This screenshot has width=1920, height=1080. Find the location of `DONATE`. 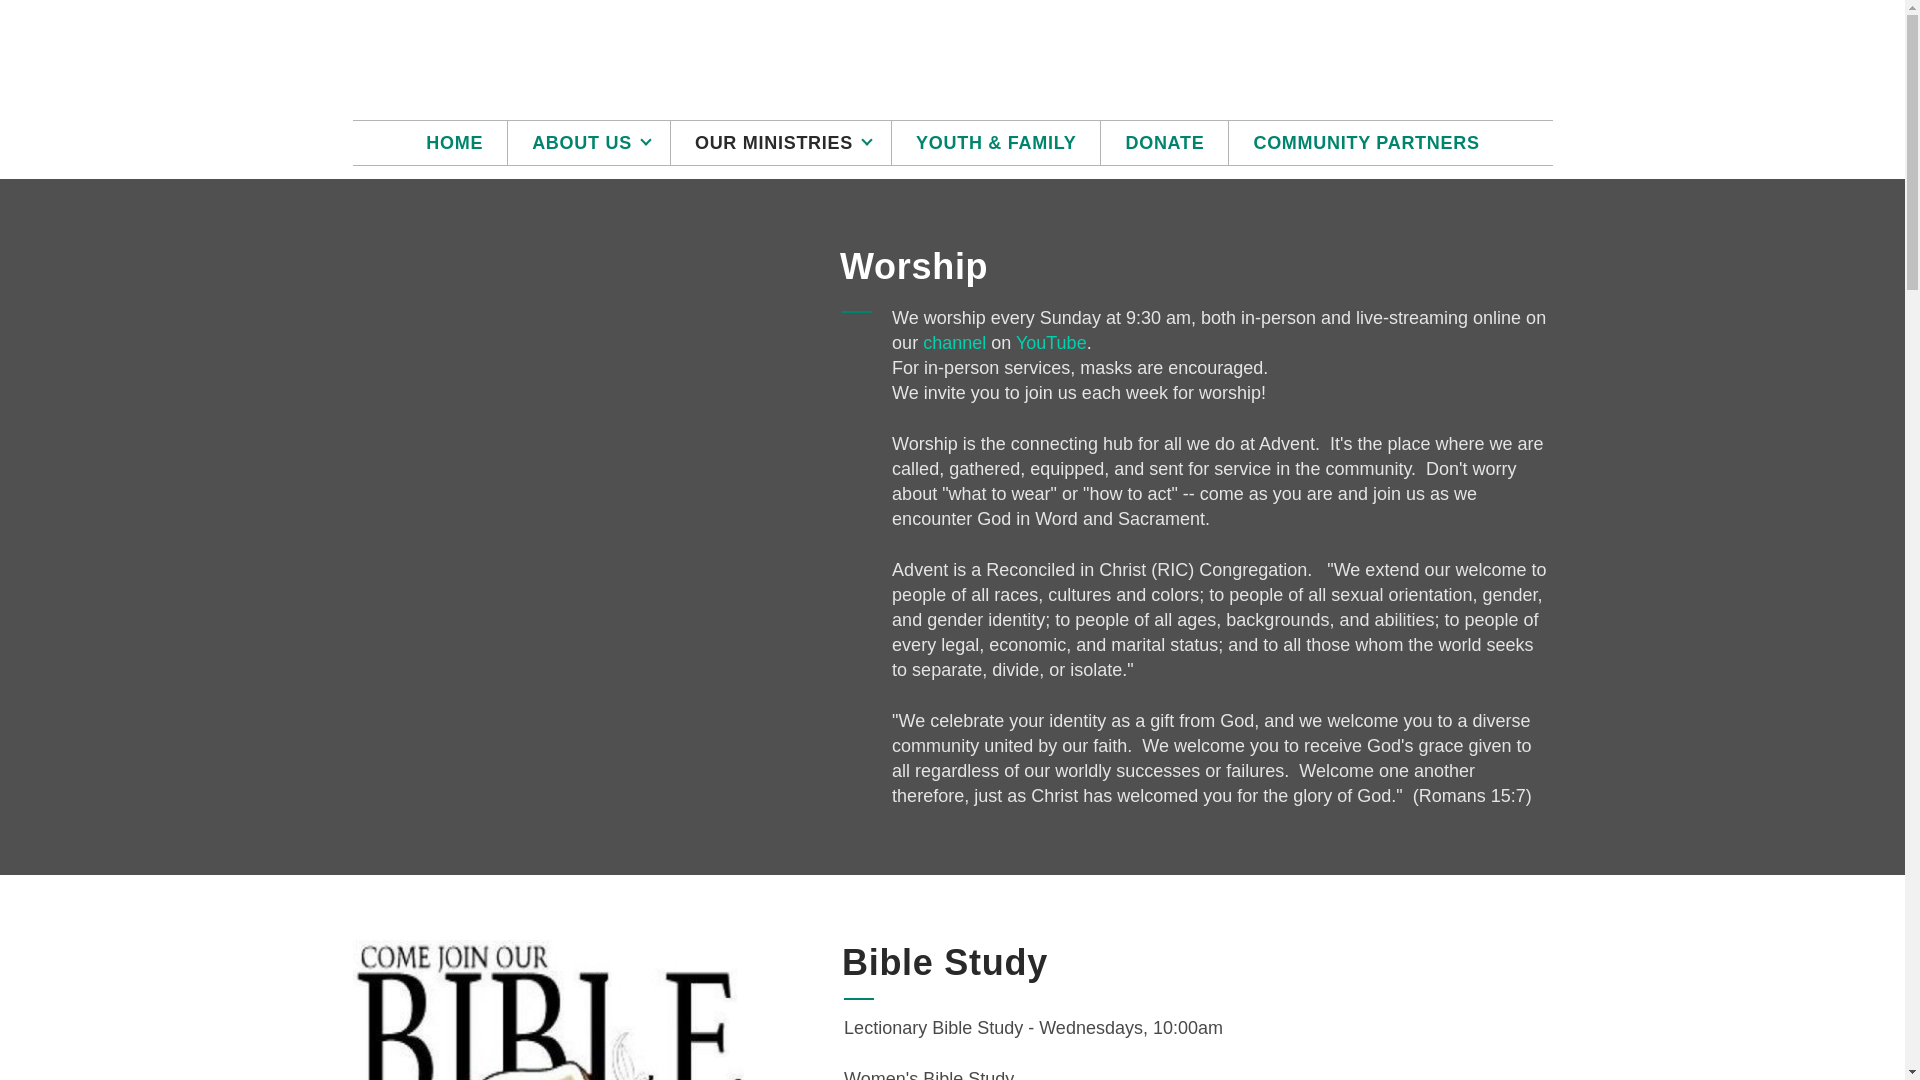

DONATE is located at coordinates (1164, 142).